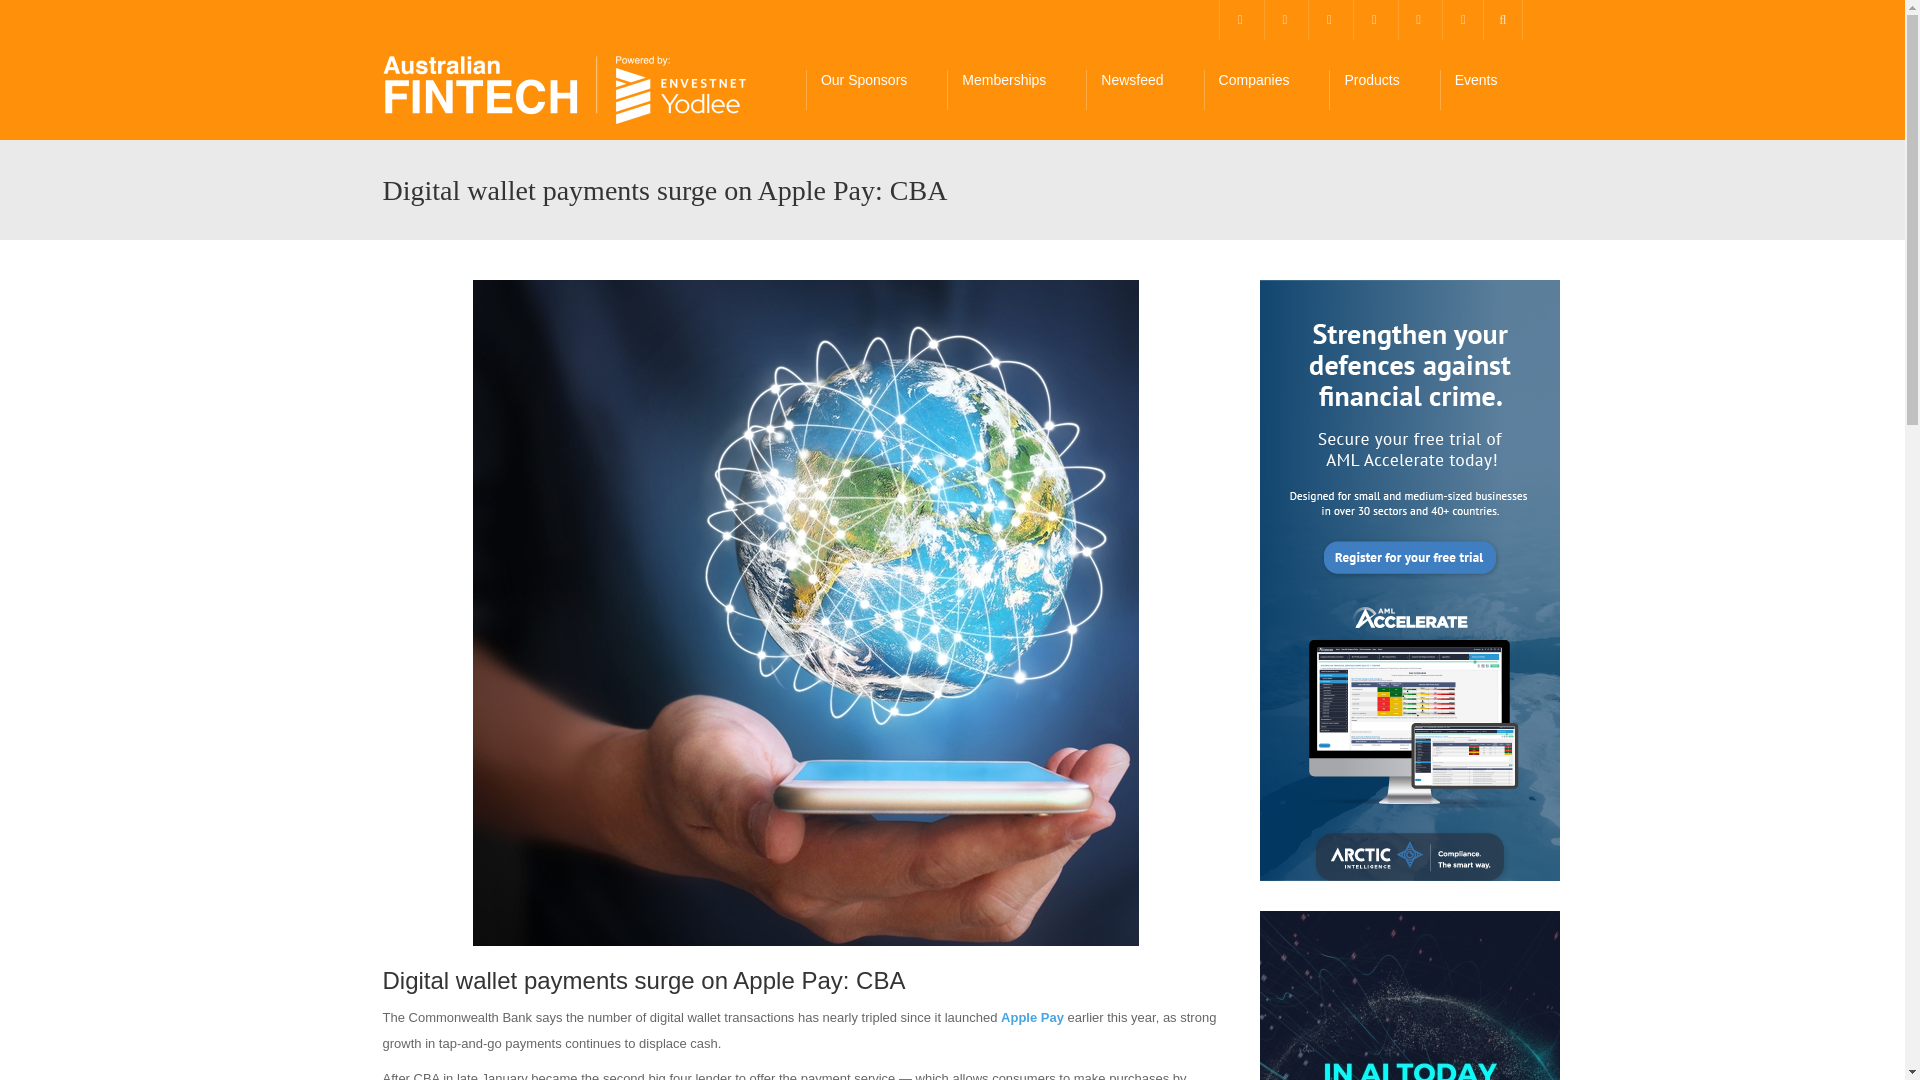 The width and height of the screenshot is (1920, 1080). I want to click on Companies, so click(1266, 90).